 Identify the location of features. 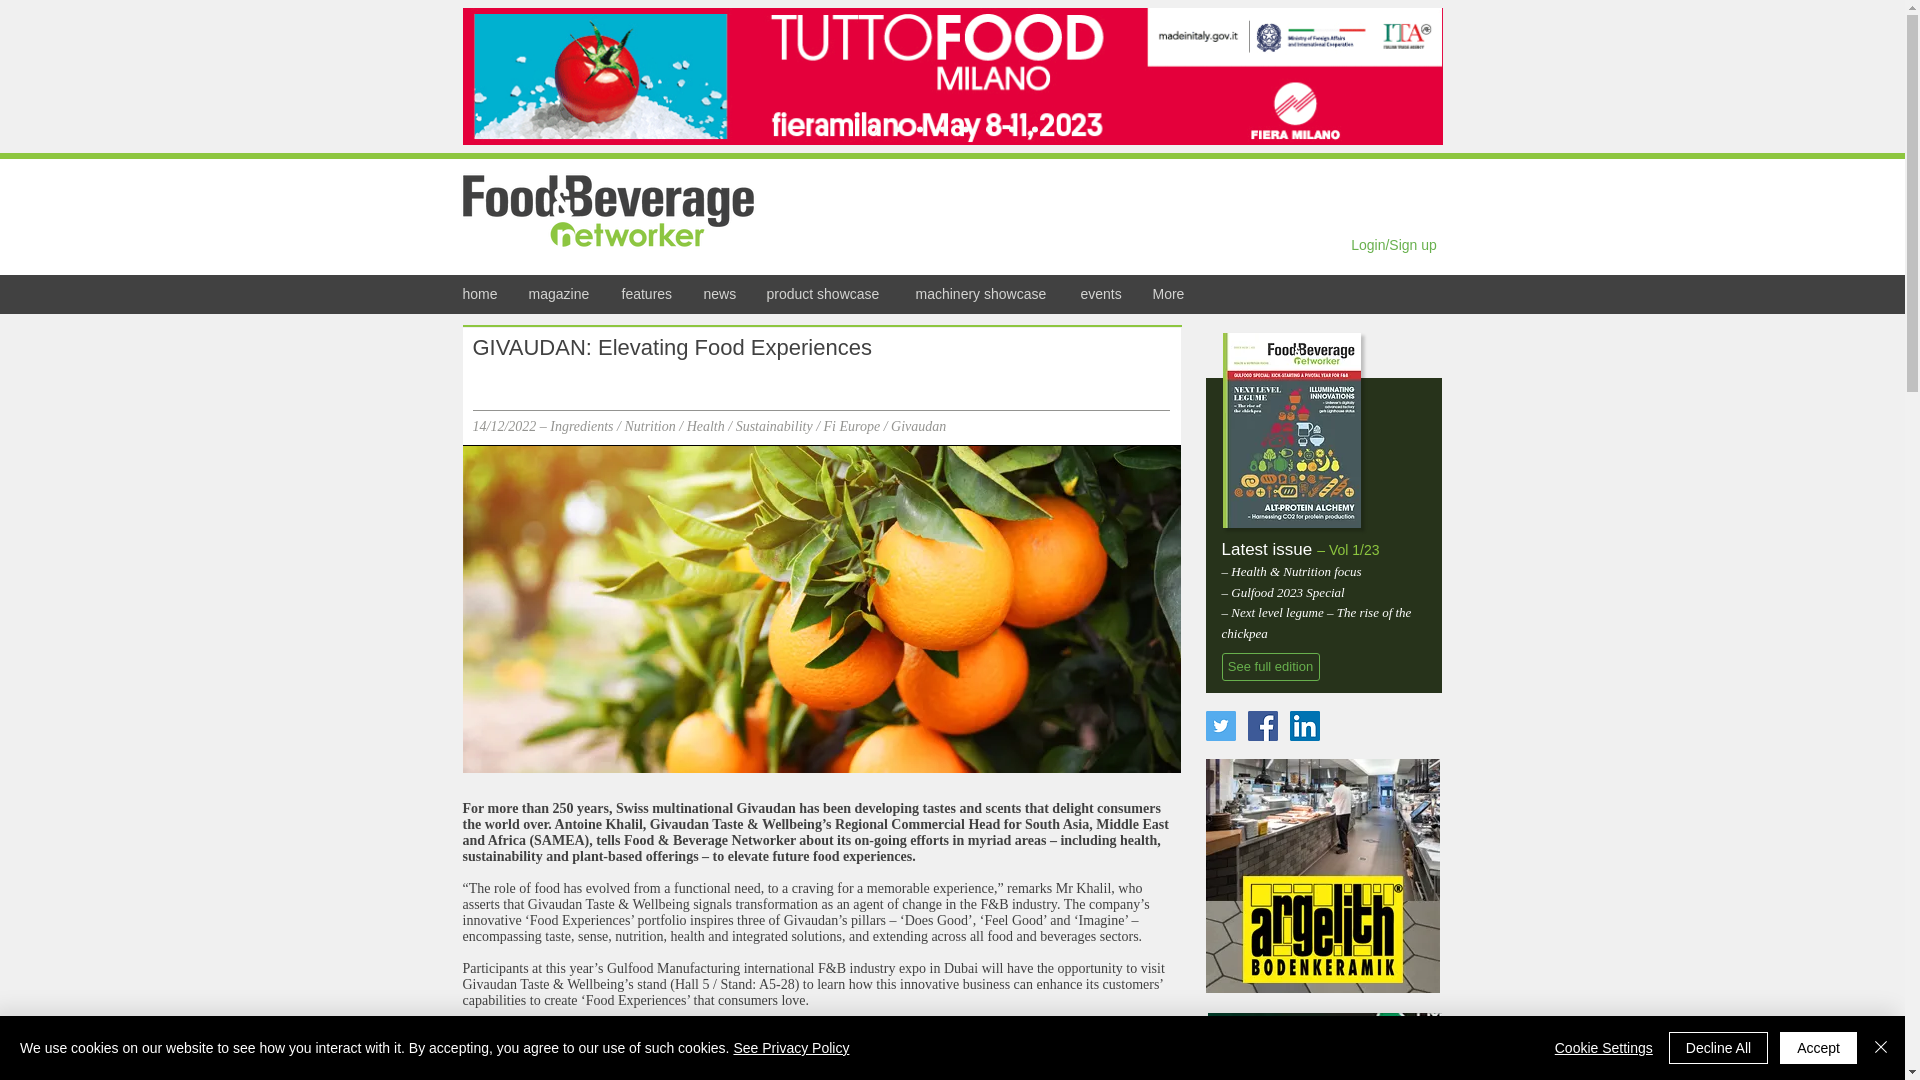
(646, 294).